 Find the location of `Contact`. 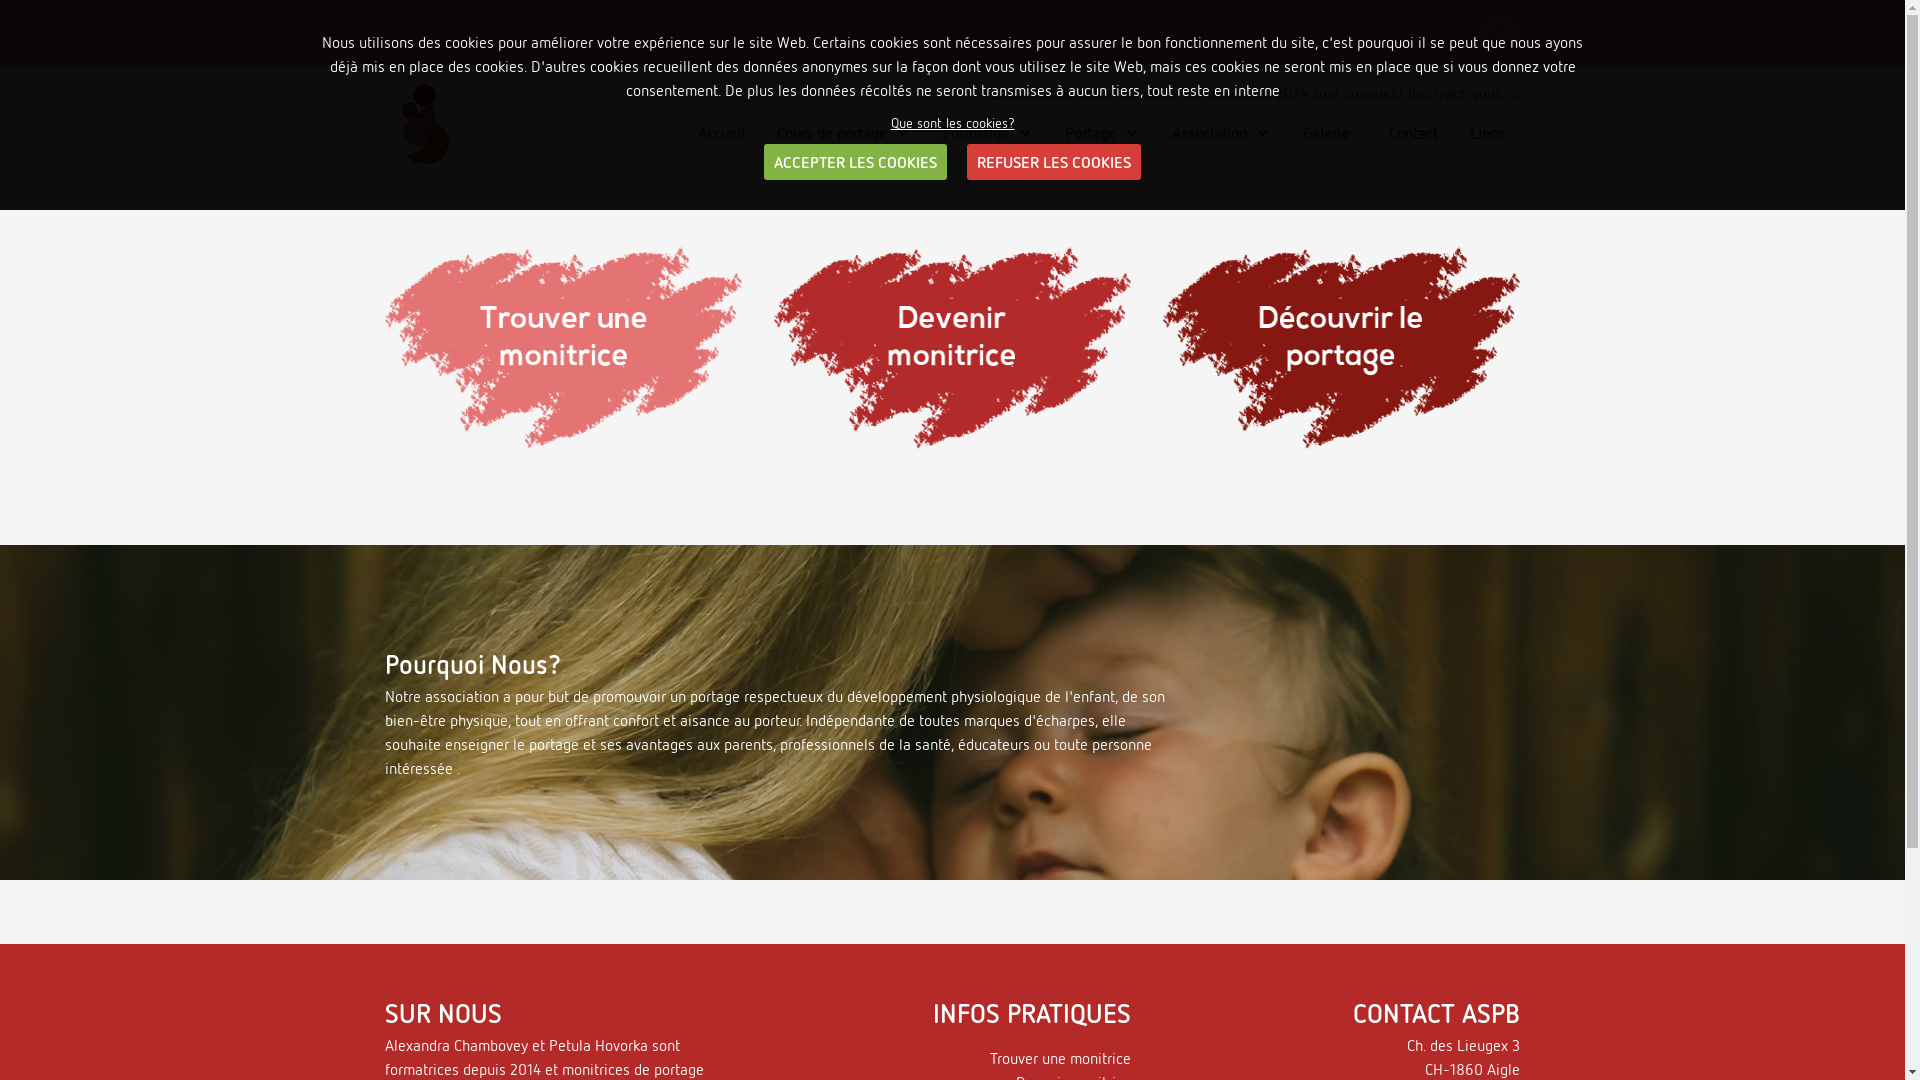

Contact is located at coordinates (1408, 133).